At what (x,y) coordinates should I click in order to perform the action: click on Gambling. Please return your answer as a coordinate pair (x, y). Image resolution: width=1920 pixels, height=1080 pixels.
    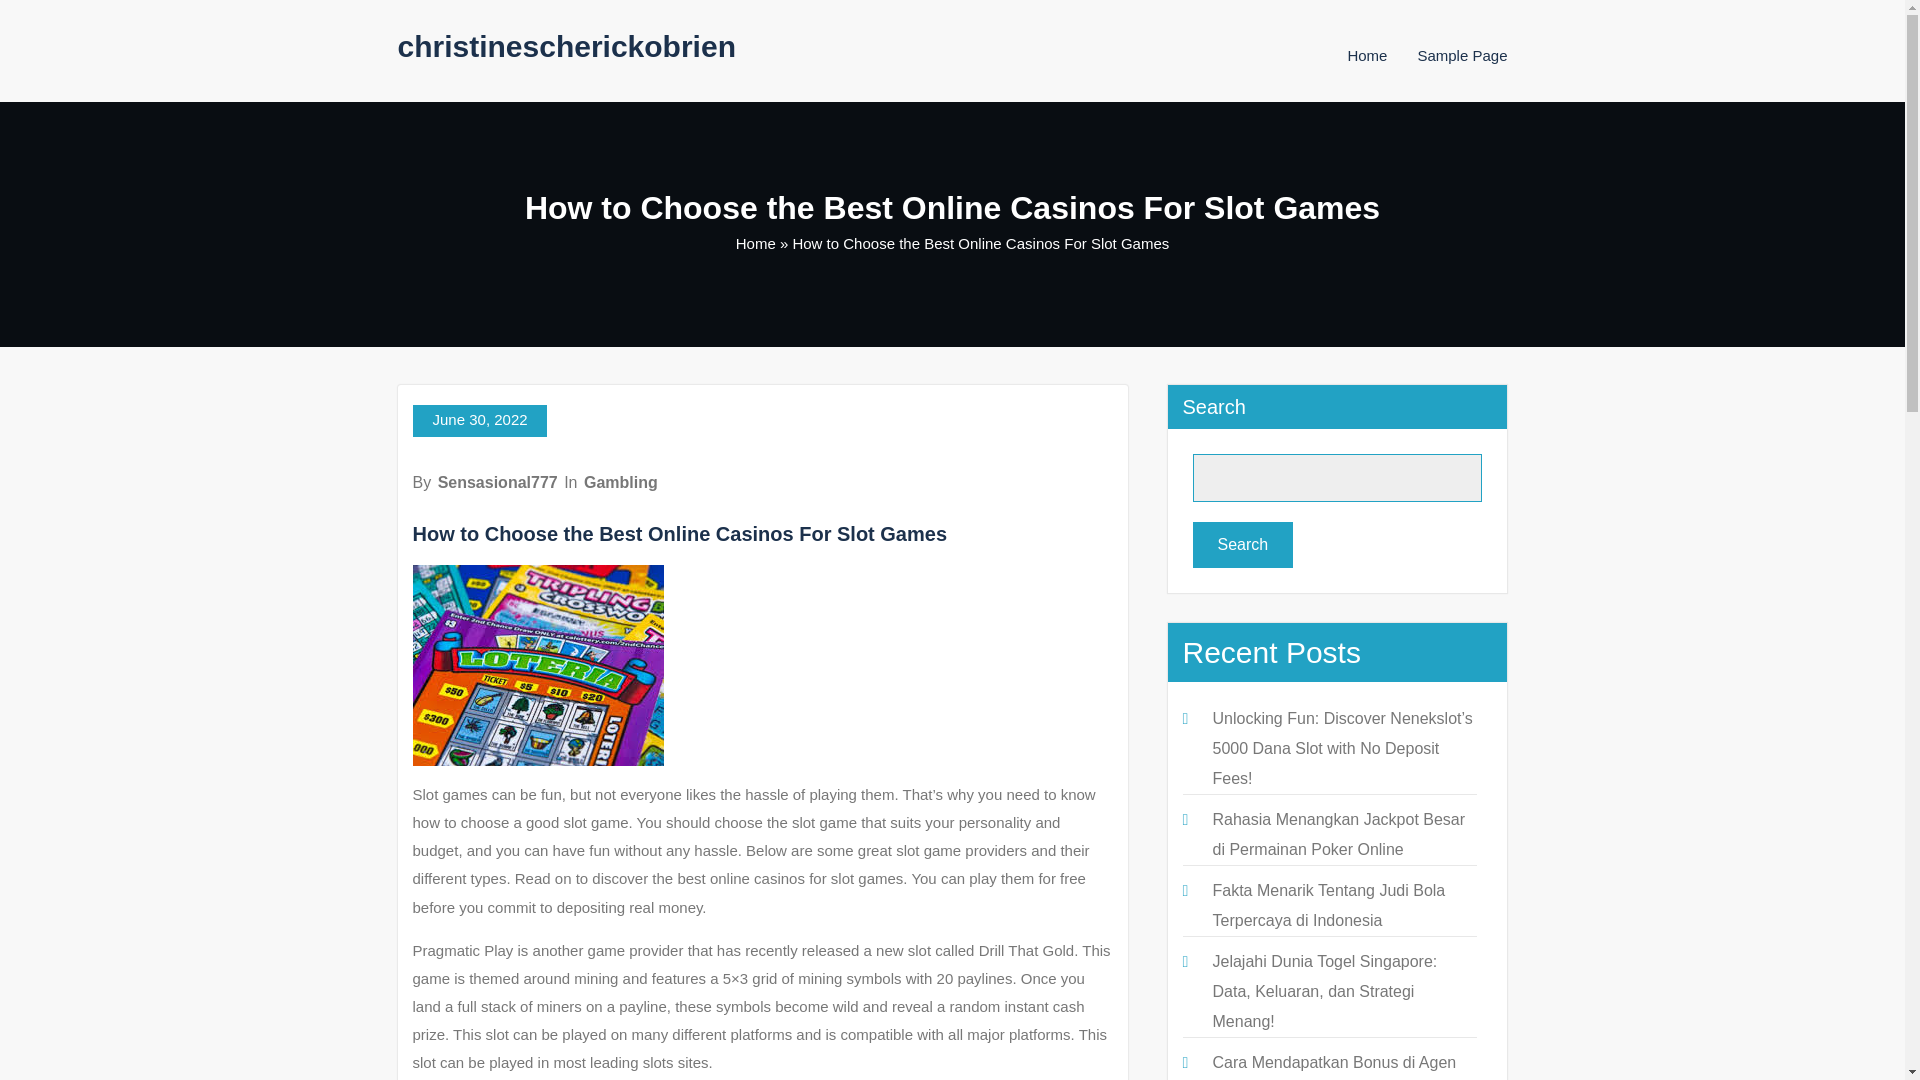
    Looking at the image, I should click on (620, 482).